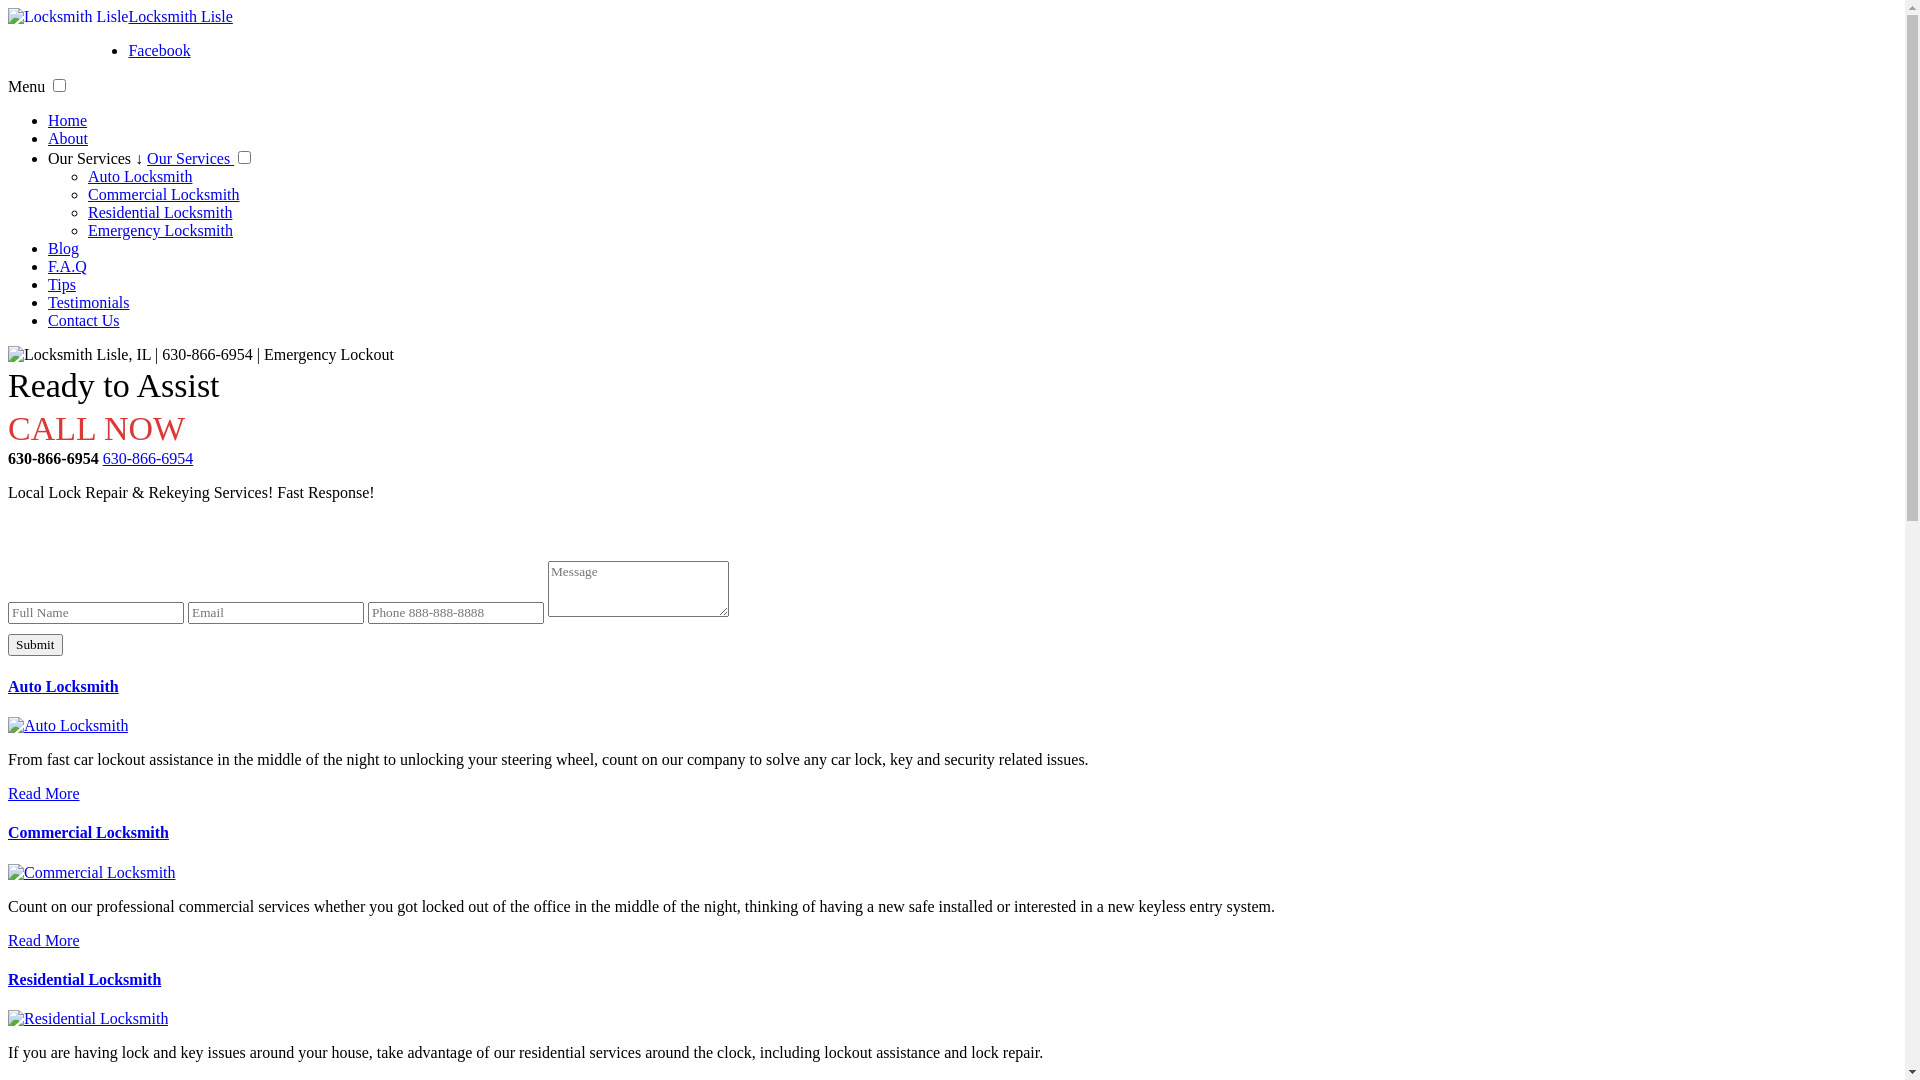 The width and height of the screenshot is (1920, 1080). What do you see at coordinates (44, 794) in the screenshot?
I see `Read More` at bounding box center [44, 794].